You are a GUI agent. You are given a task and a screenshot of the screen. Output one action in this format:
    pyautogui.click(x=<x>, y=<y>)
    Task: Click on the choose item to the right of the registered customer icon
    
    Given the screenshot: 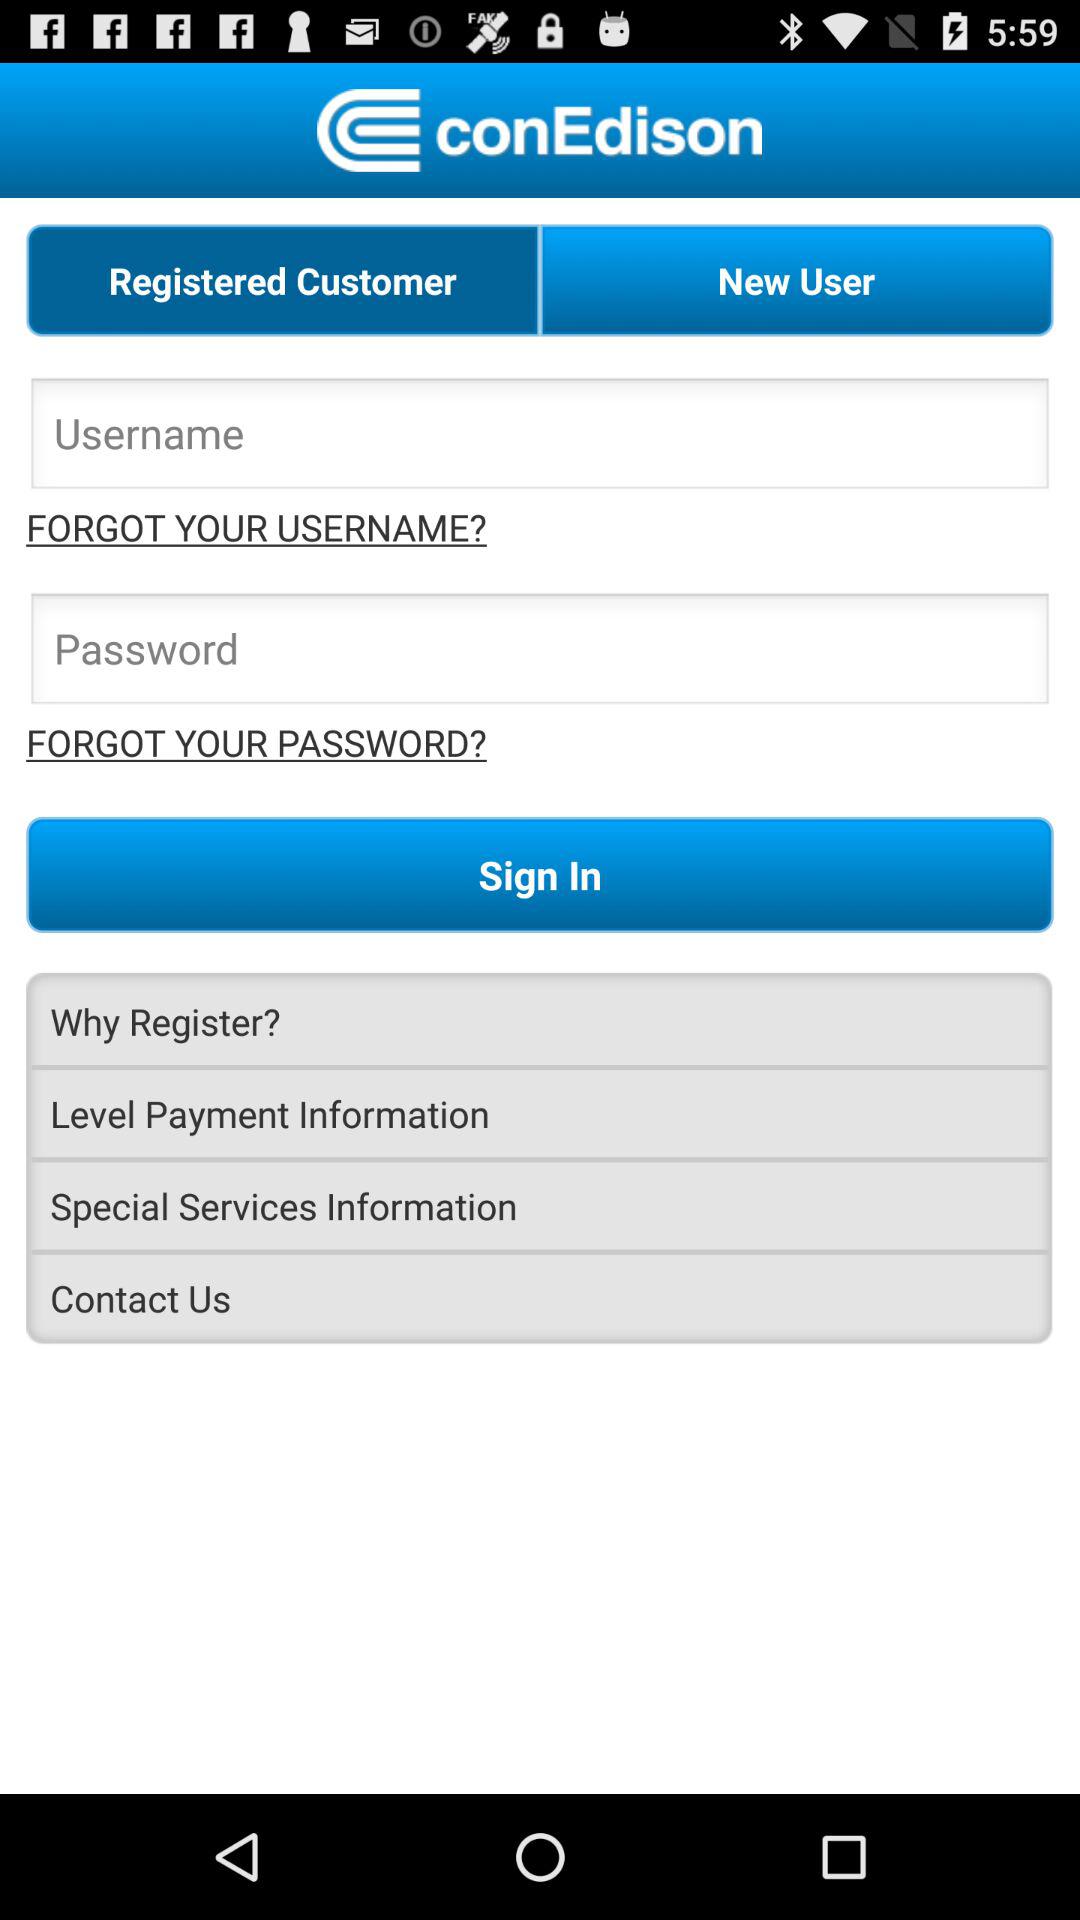 What is the action you would take?
    pyautogui.click(x=796, y=280)
    